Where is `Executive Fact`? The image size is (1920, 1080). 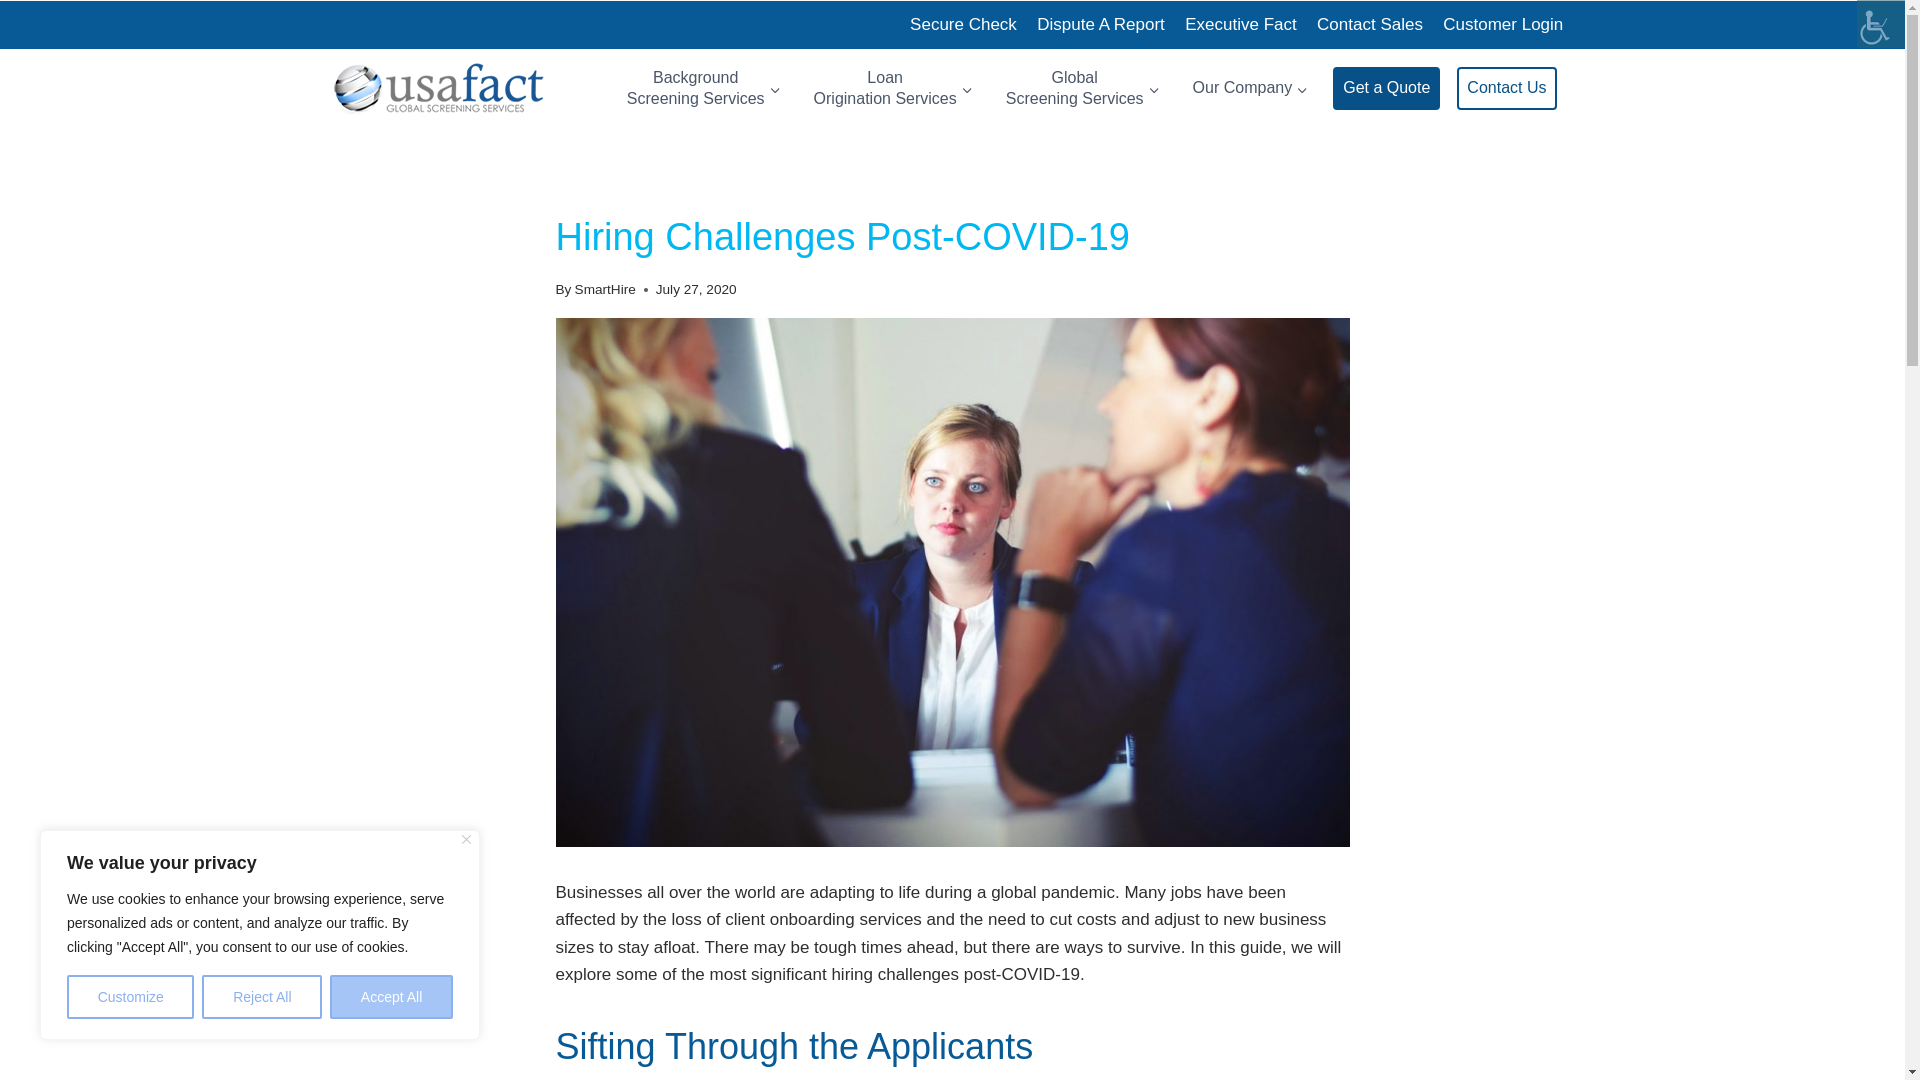
Executive Fact is located at coordinates (1241, 24).